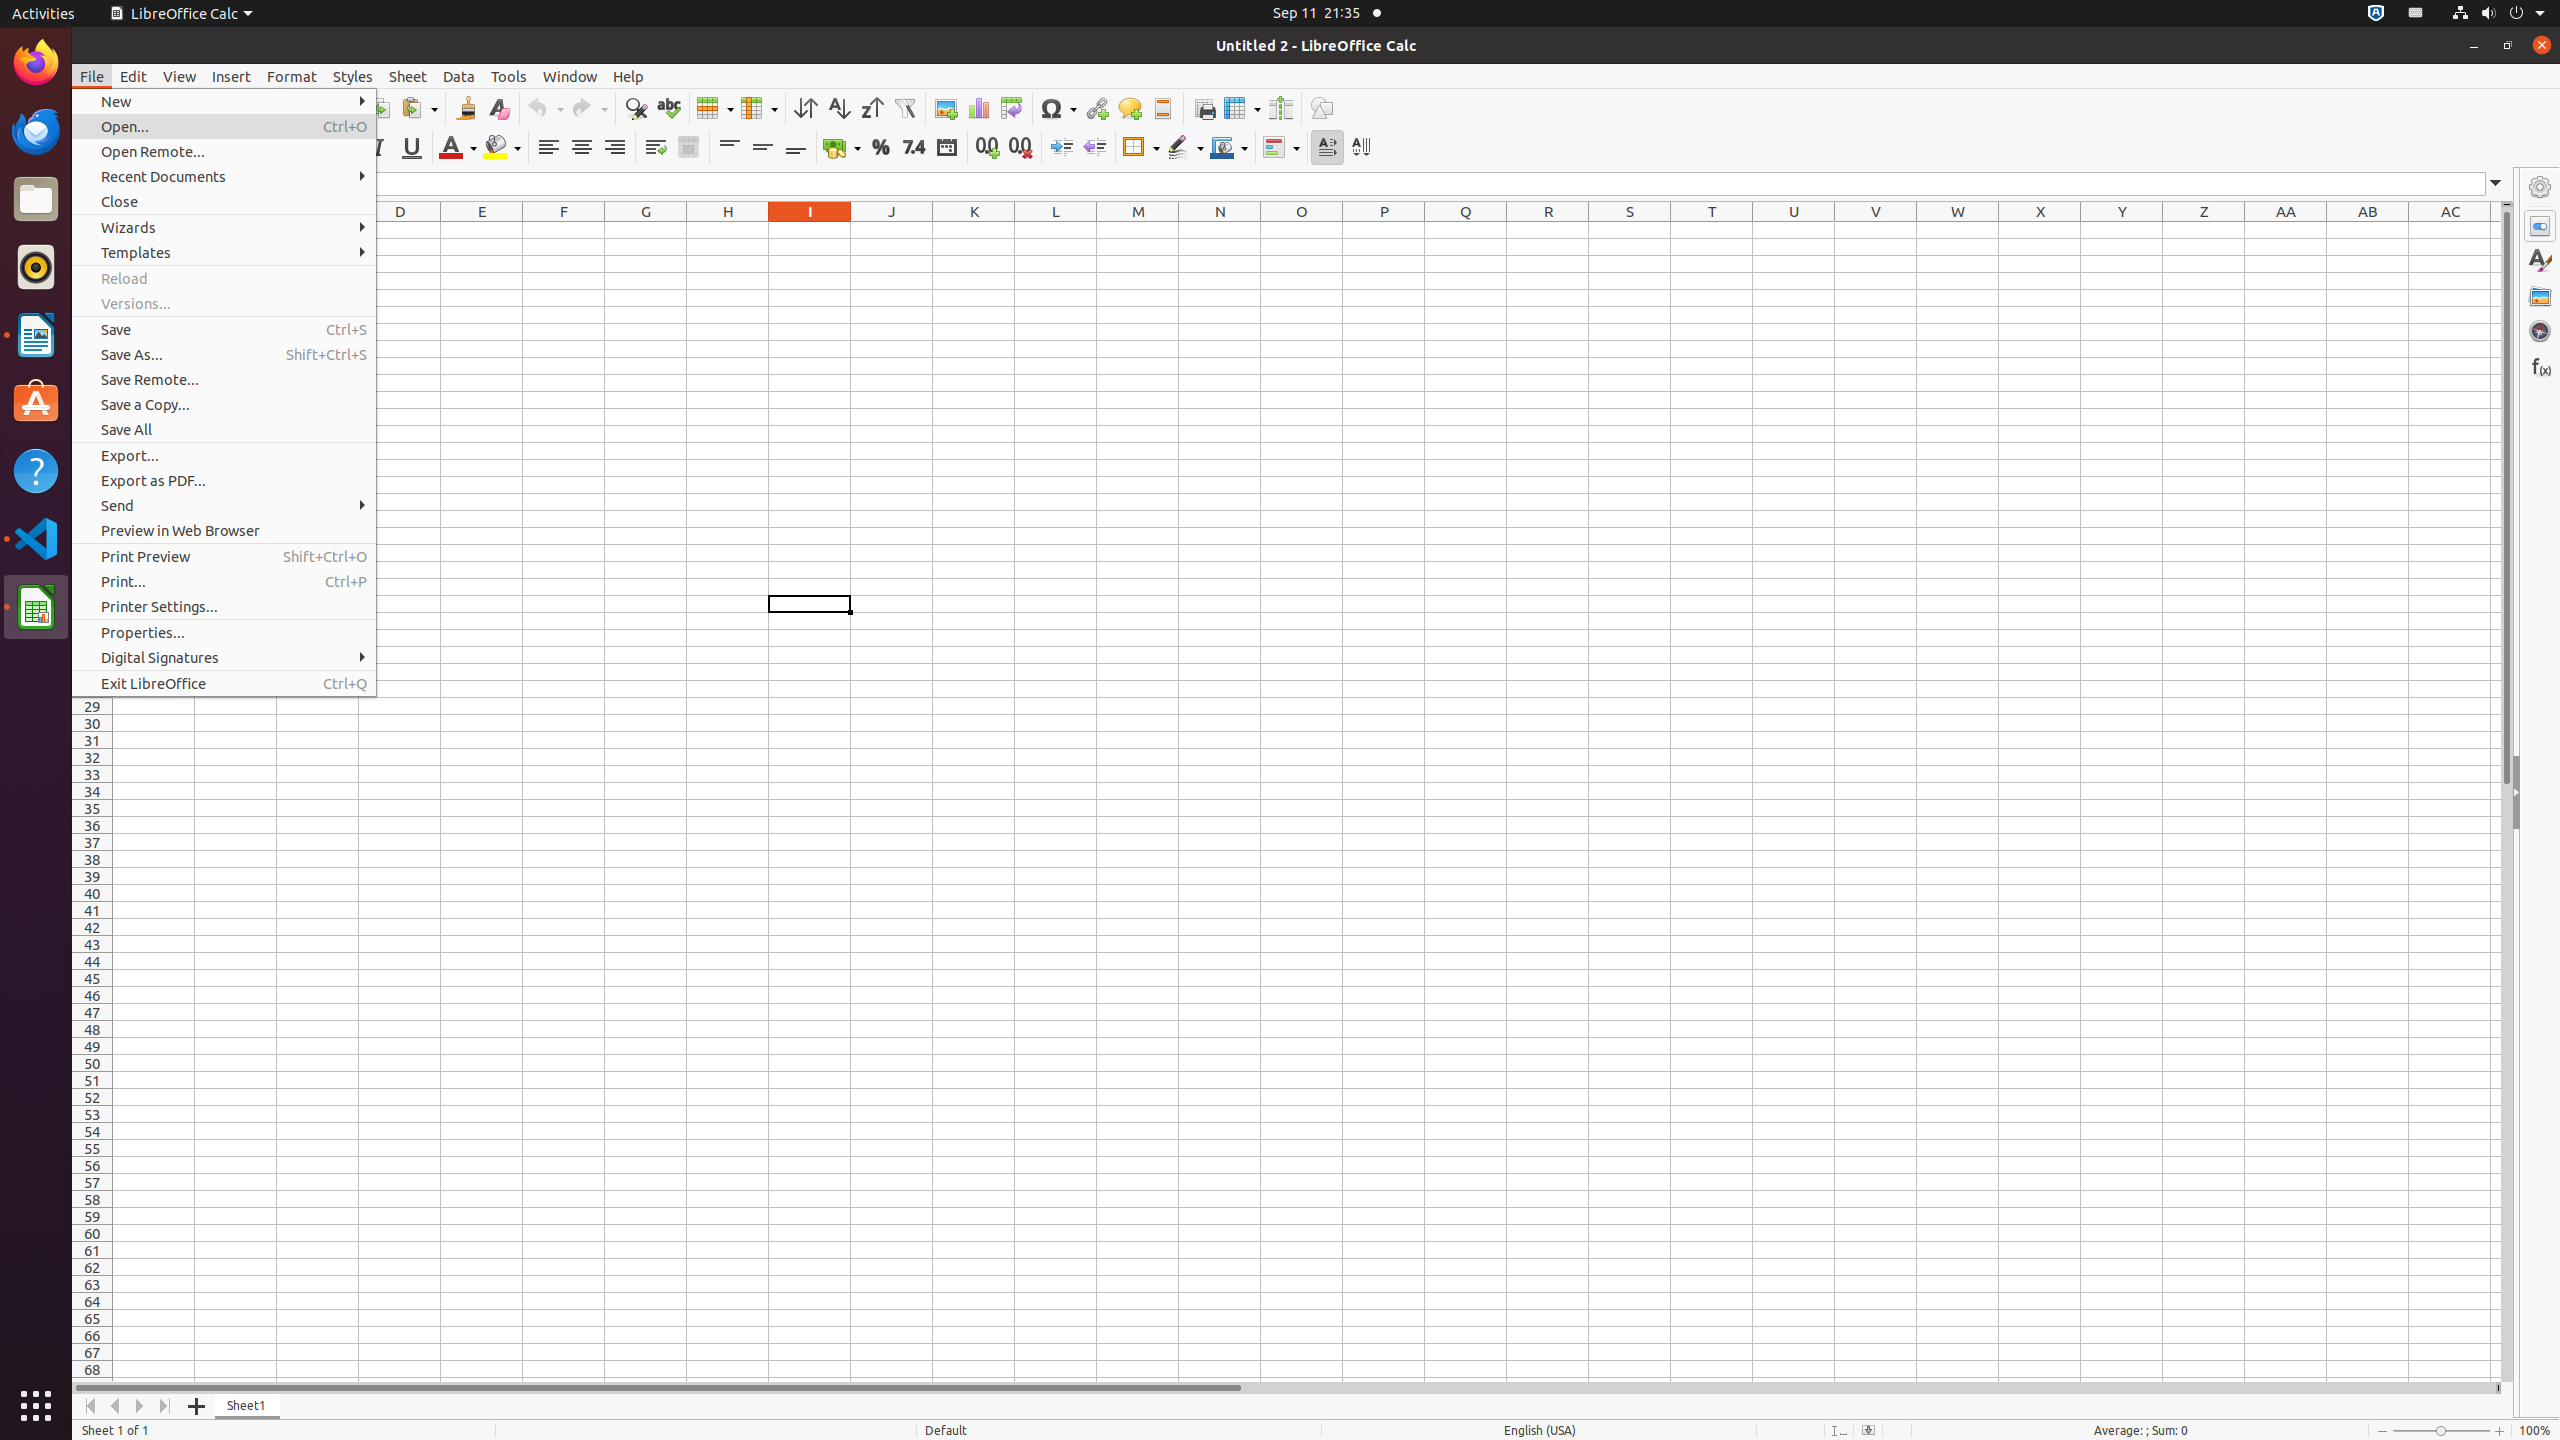  What do you see at coordinates (1384, 230) in the screenshot?
I see `P1` at bounding box center [1384, 230].